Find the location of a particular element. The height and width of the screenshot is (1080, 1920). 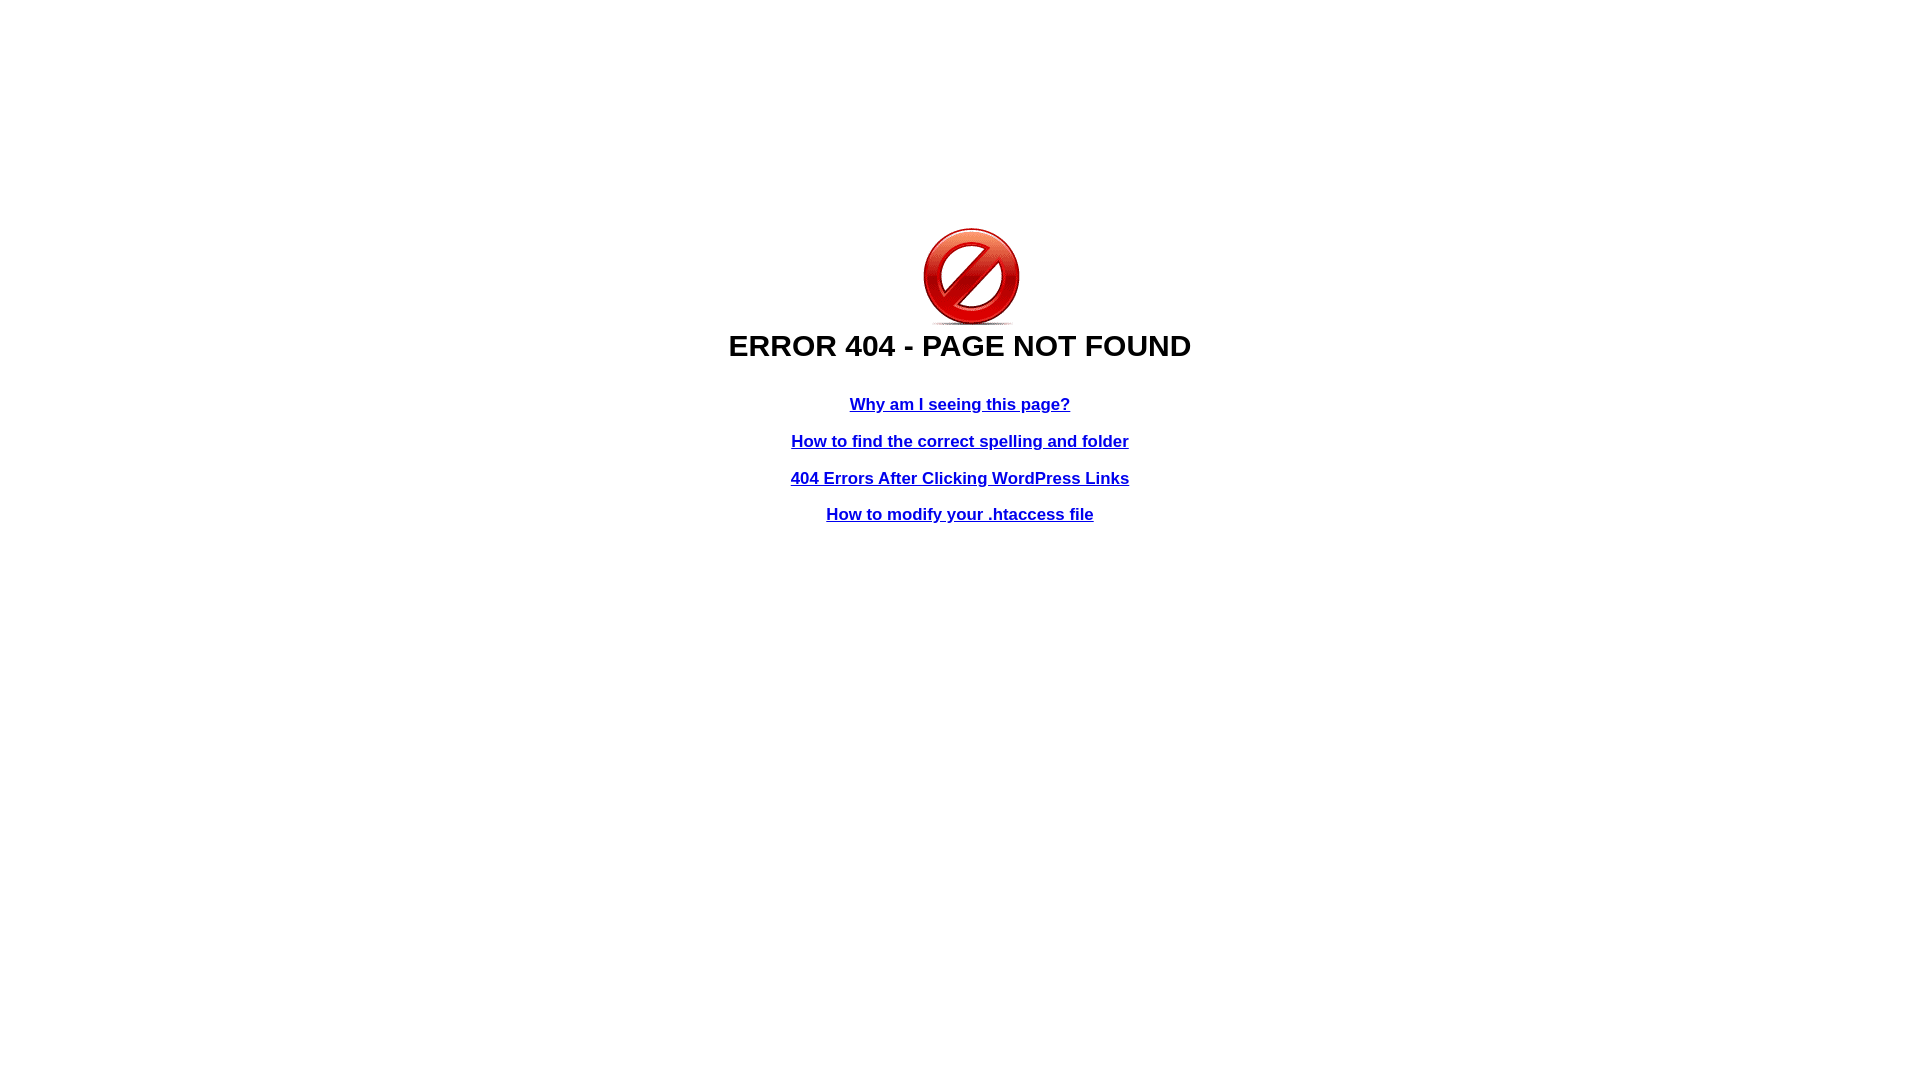

404 Errors After Clicking WordPress Links is located at coordinates (960, 478).